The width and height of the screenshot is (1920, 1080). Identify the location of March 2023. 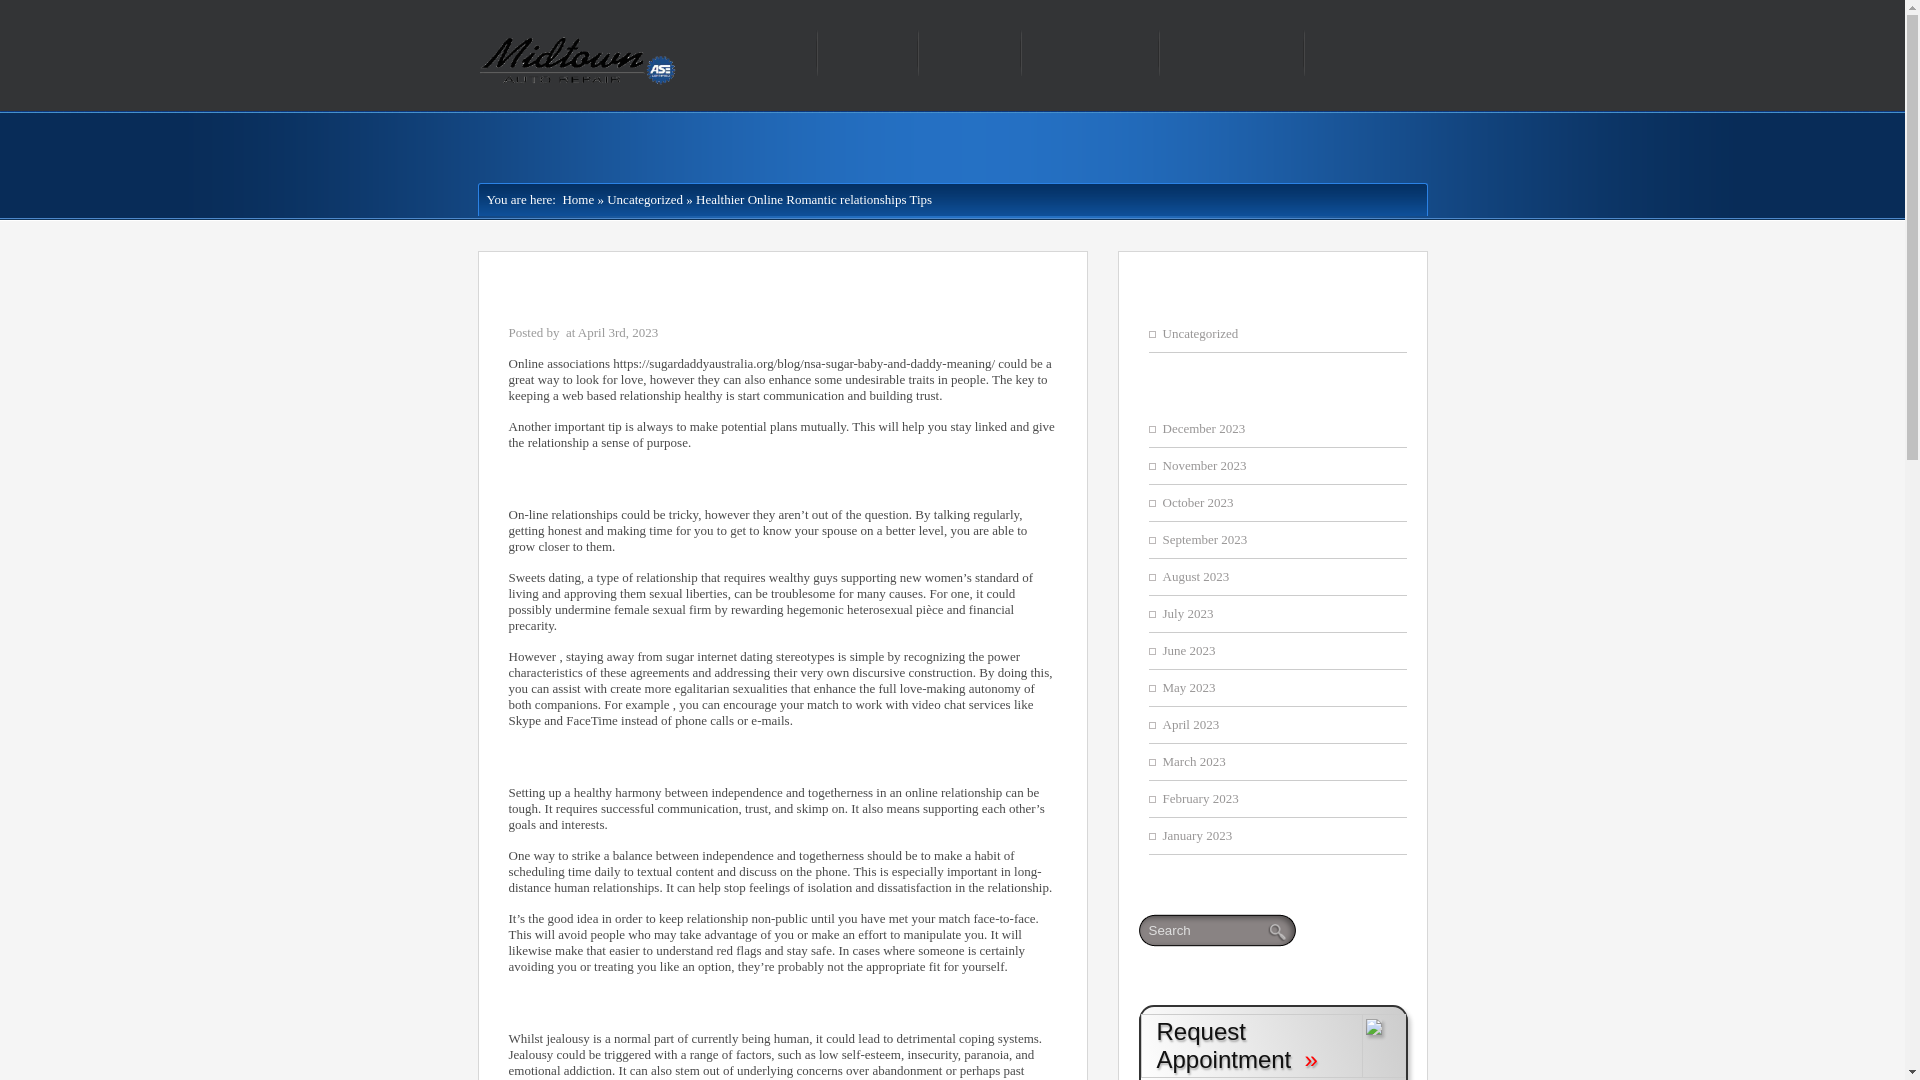
(1192, 760).